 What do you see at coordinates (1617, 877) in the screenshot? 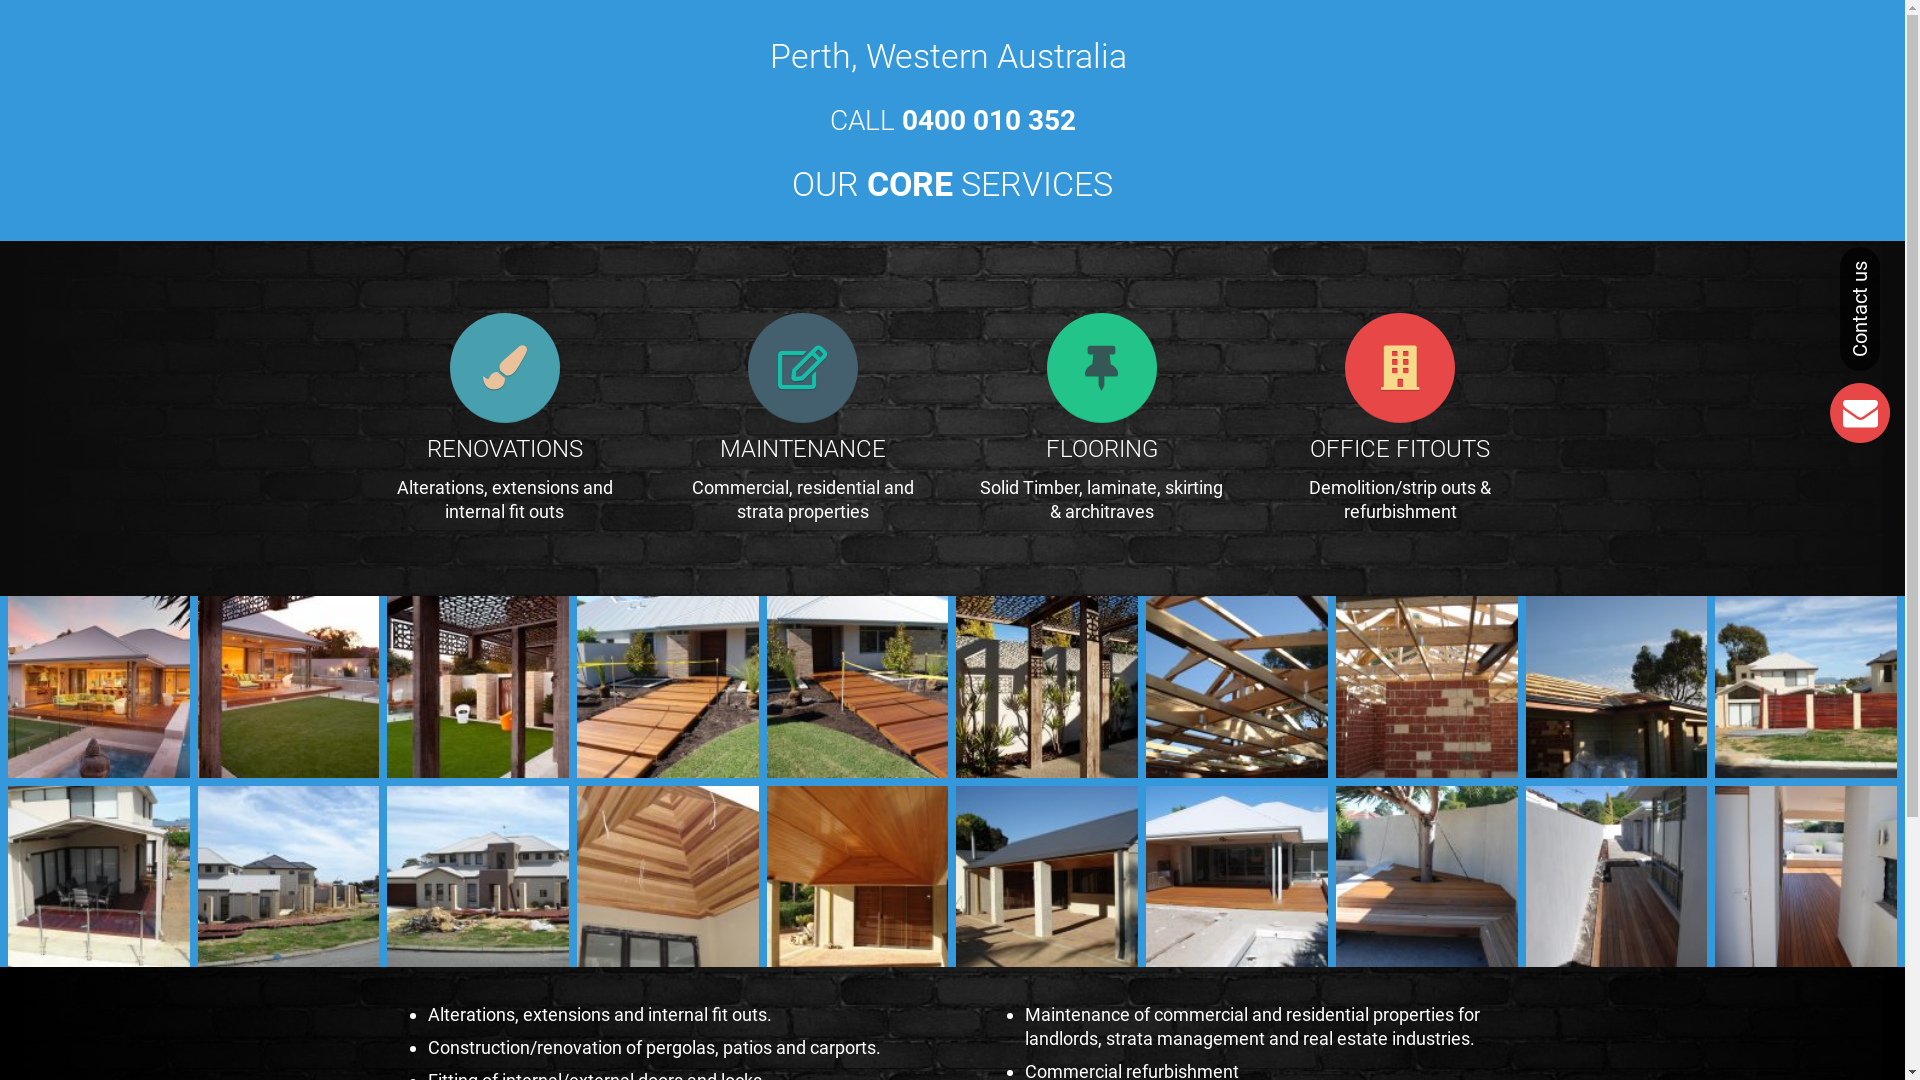
I see `Jasmin Carpentry 4` at bounding box center [1617, 877].